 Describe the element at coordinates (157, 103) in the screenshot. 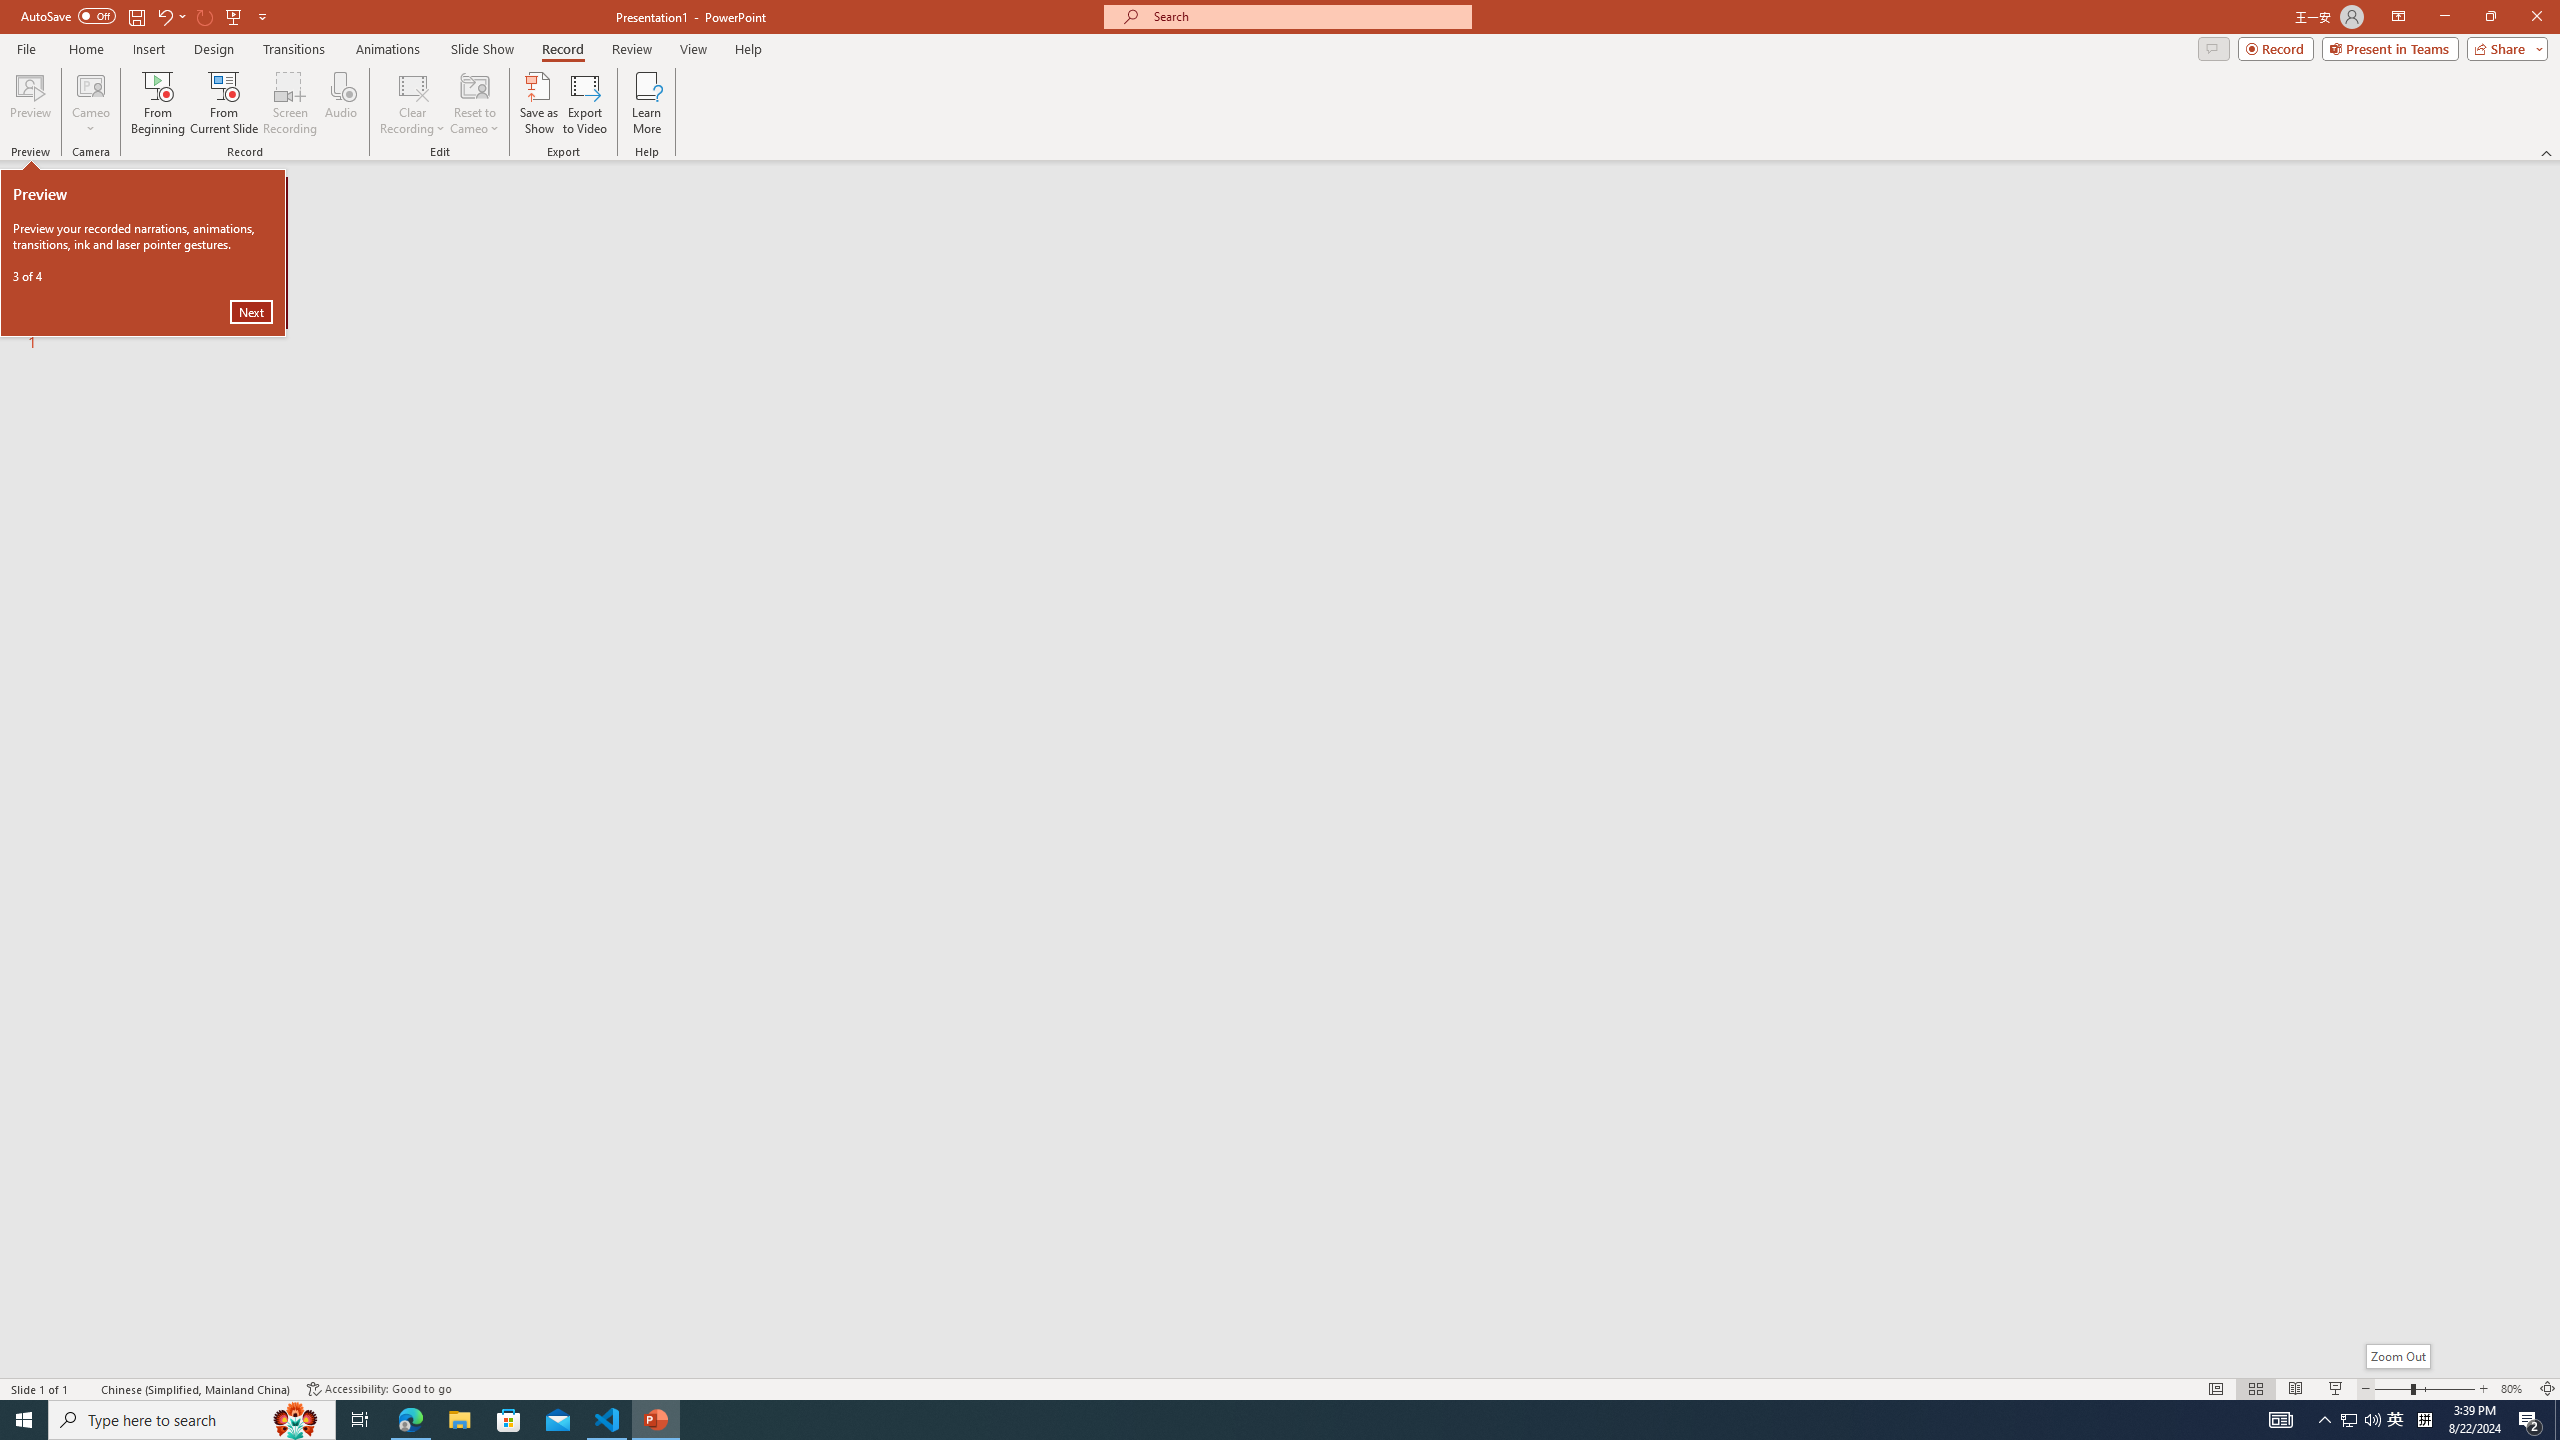

I see `From Beginning...` at that location.